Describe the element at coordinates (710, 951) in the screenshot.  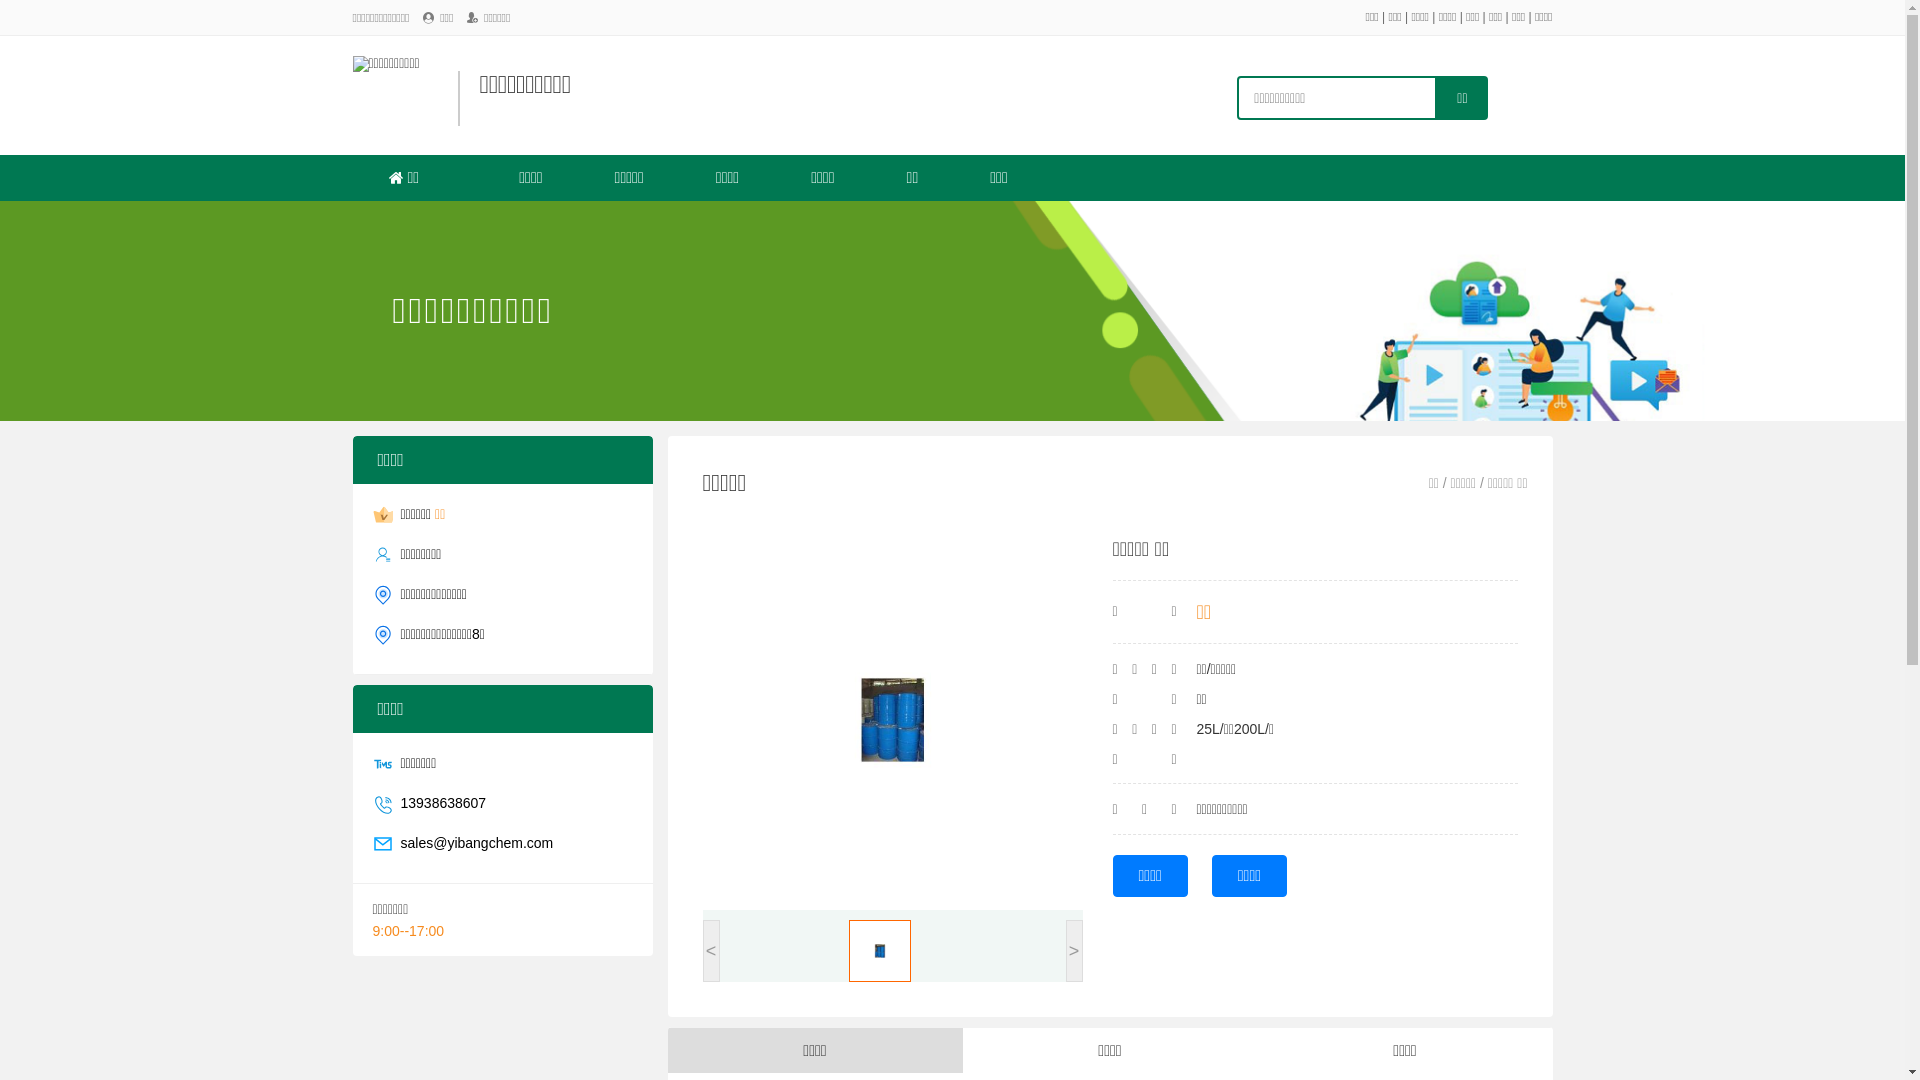
I see `<` at that location.